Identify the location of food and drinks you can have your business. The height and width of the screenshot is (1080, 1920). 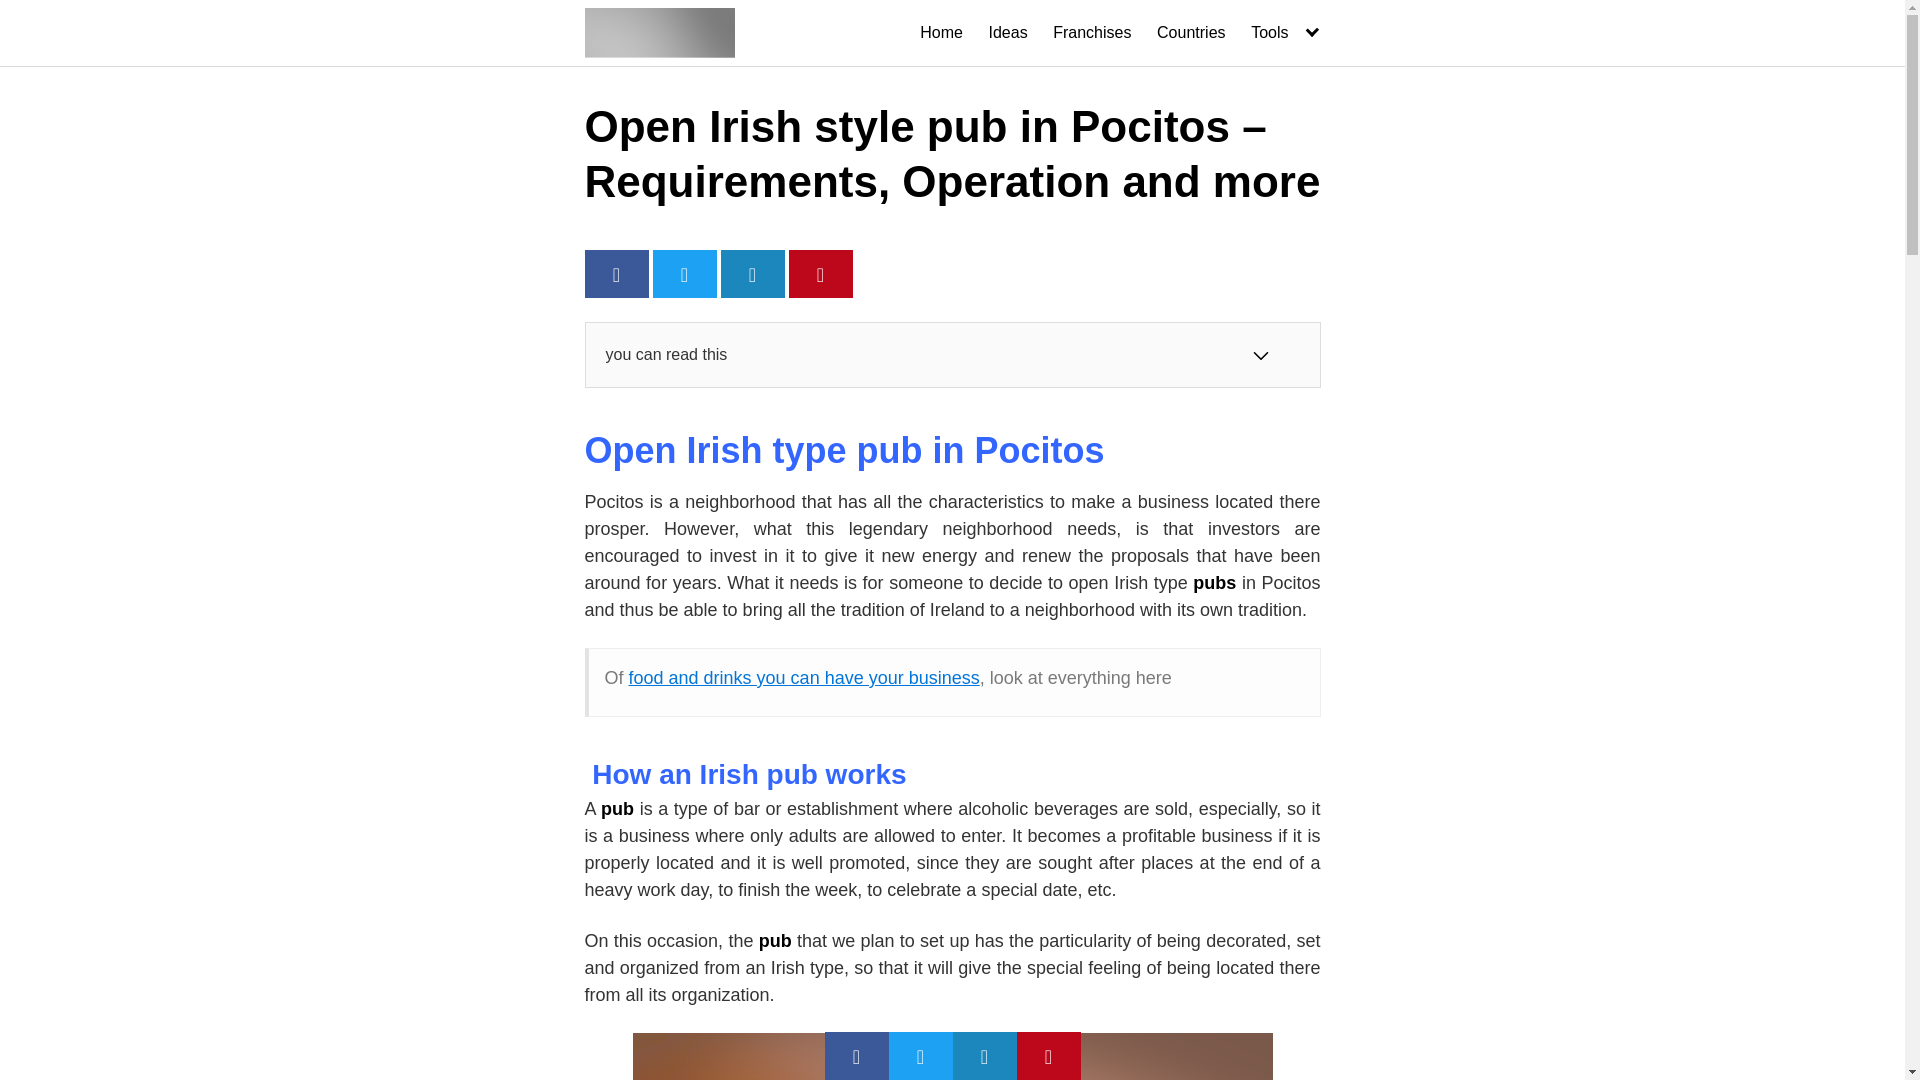
(804, 678).